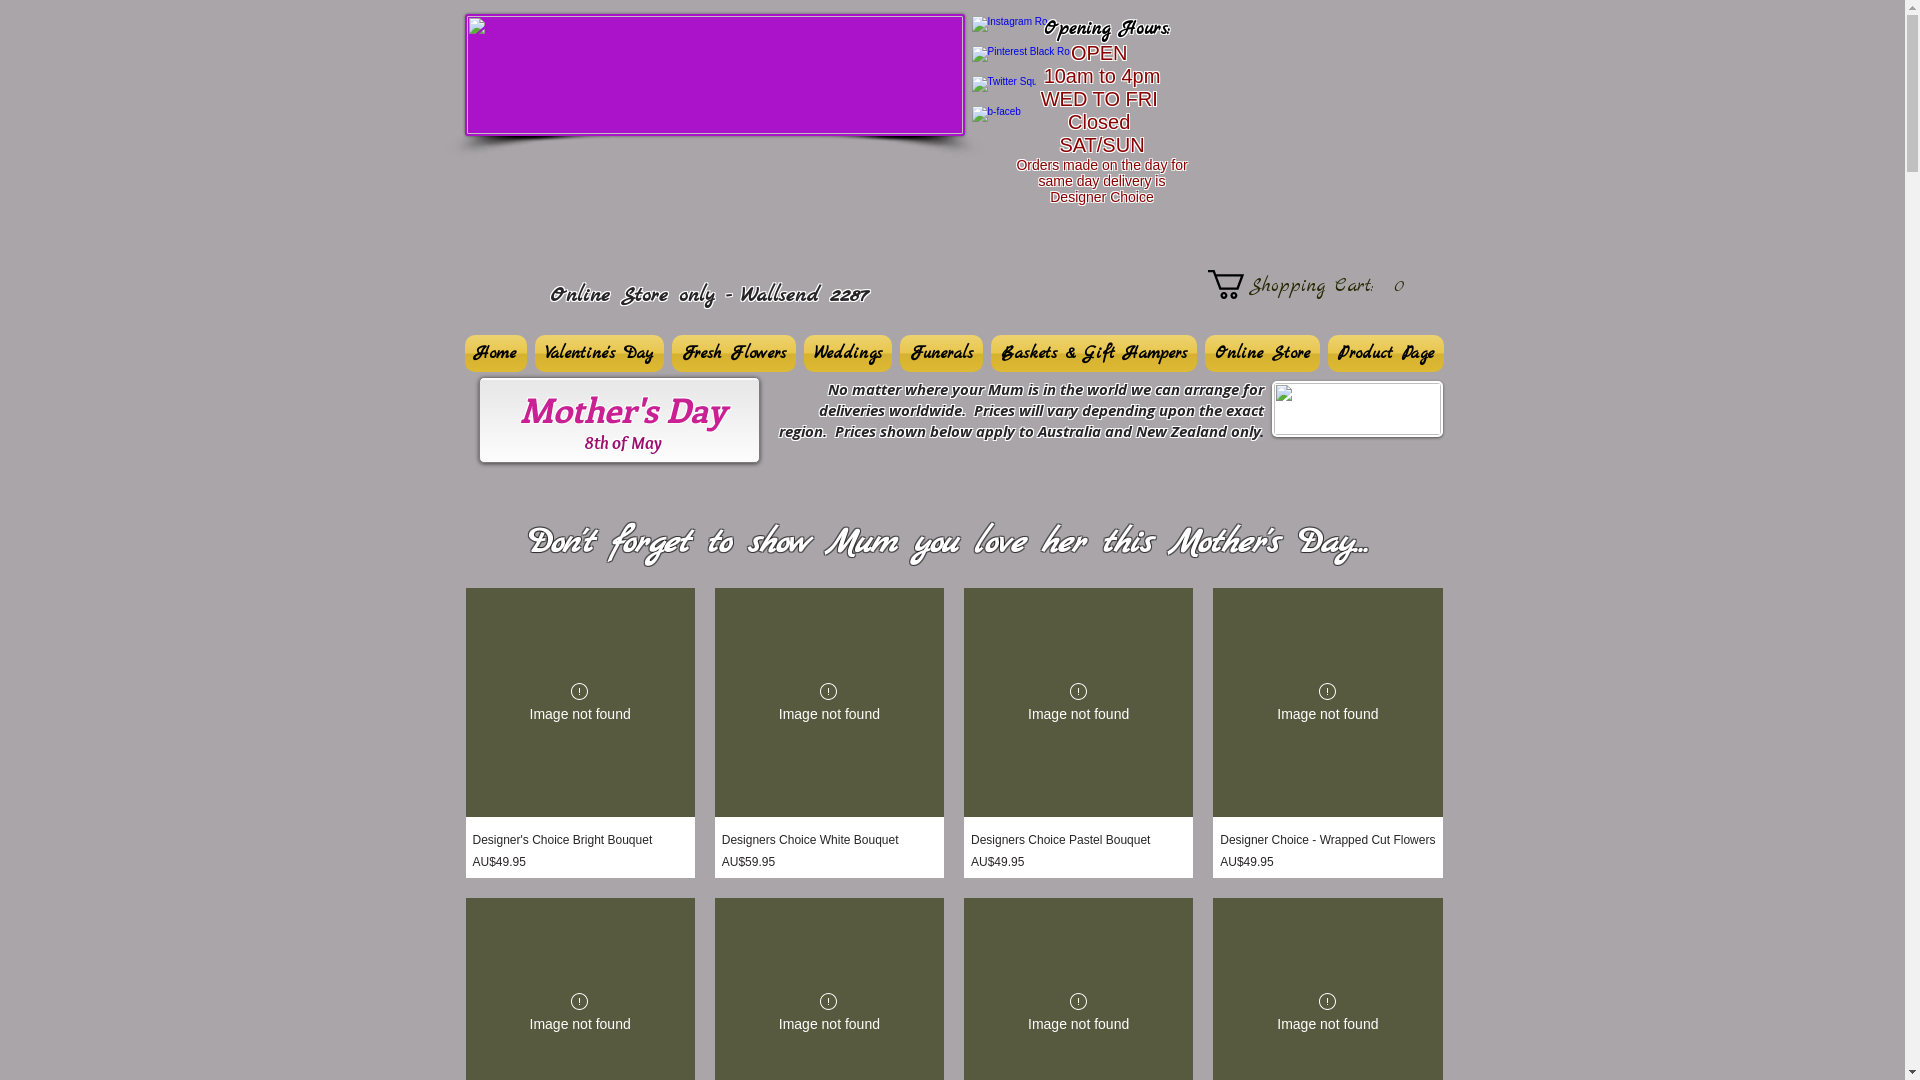  What do you see at coordinates (1078, 852) in the screenshot?
I see `Designers Choice Pastel Bouquet
Price
AU$49.95` at bounding box center [1078, 852].